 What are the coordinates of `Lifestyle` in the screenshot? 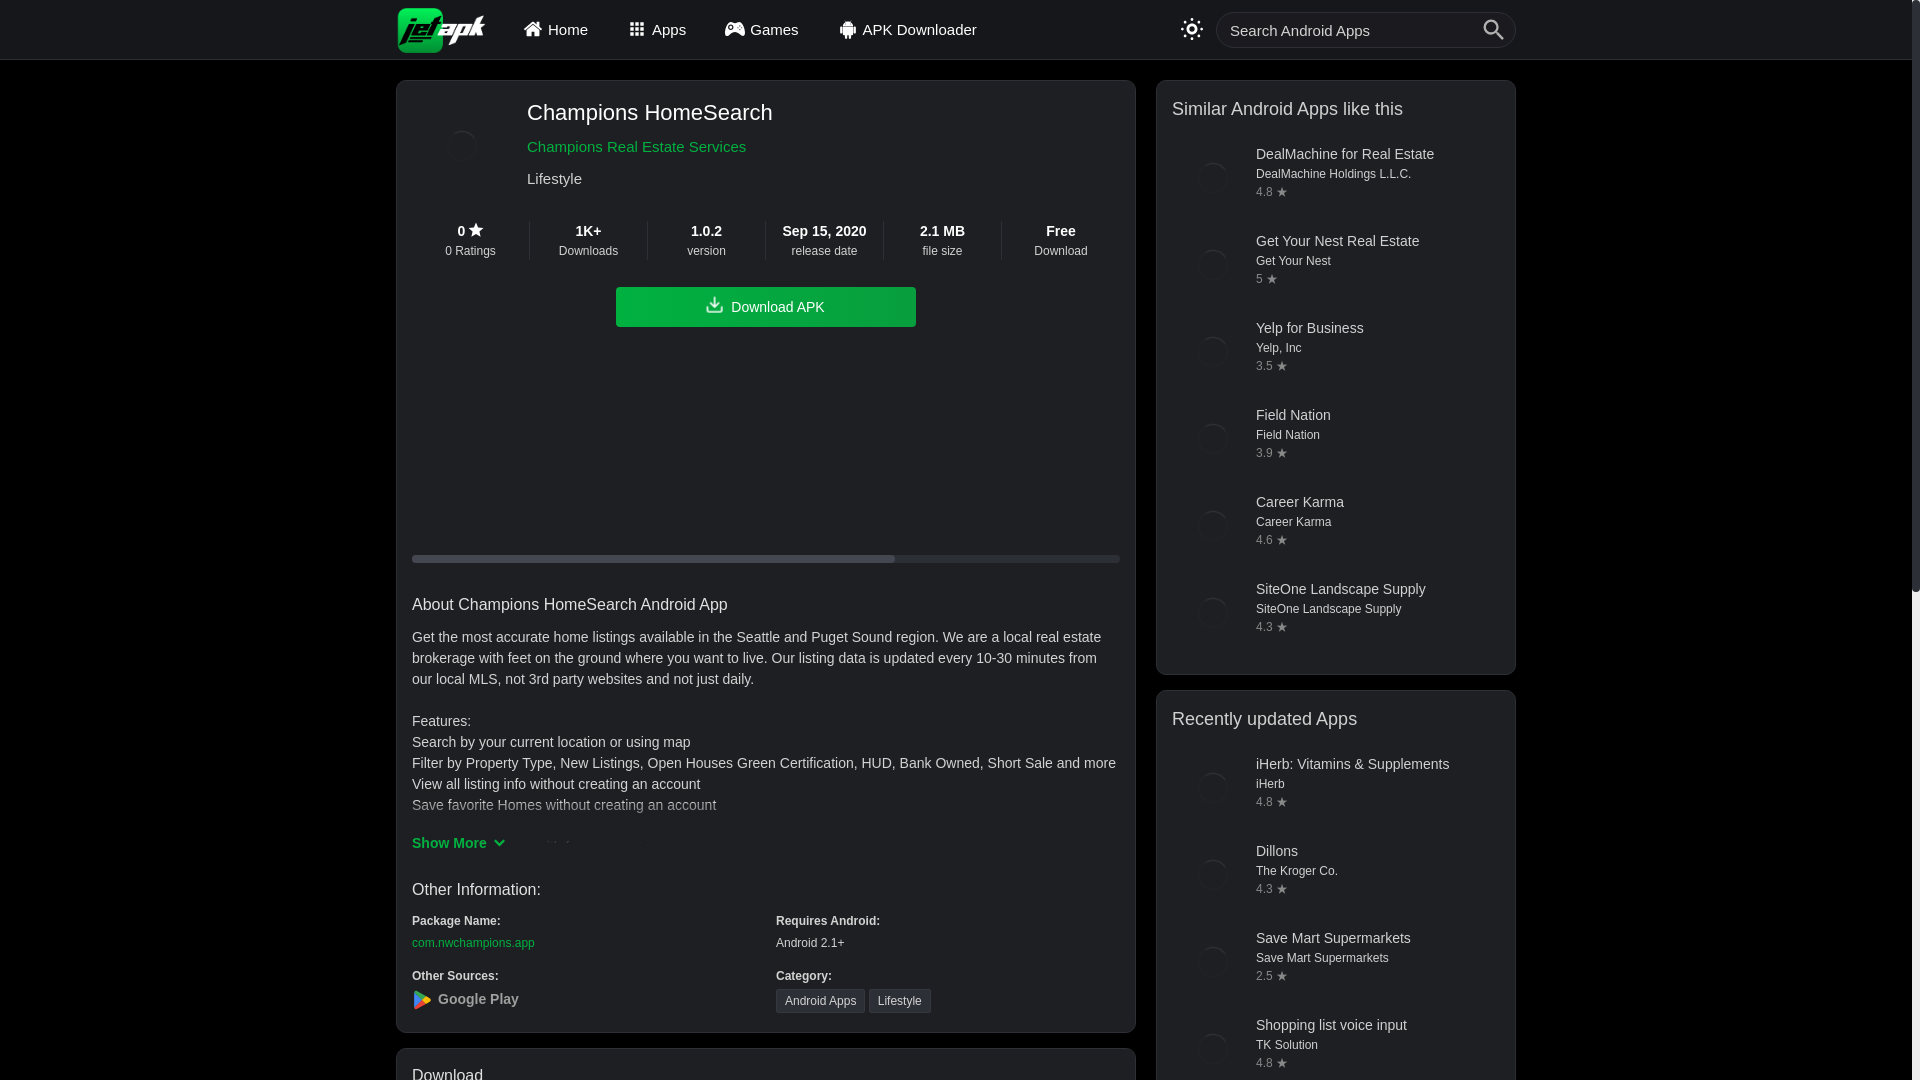 It's located at (900, 1001).